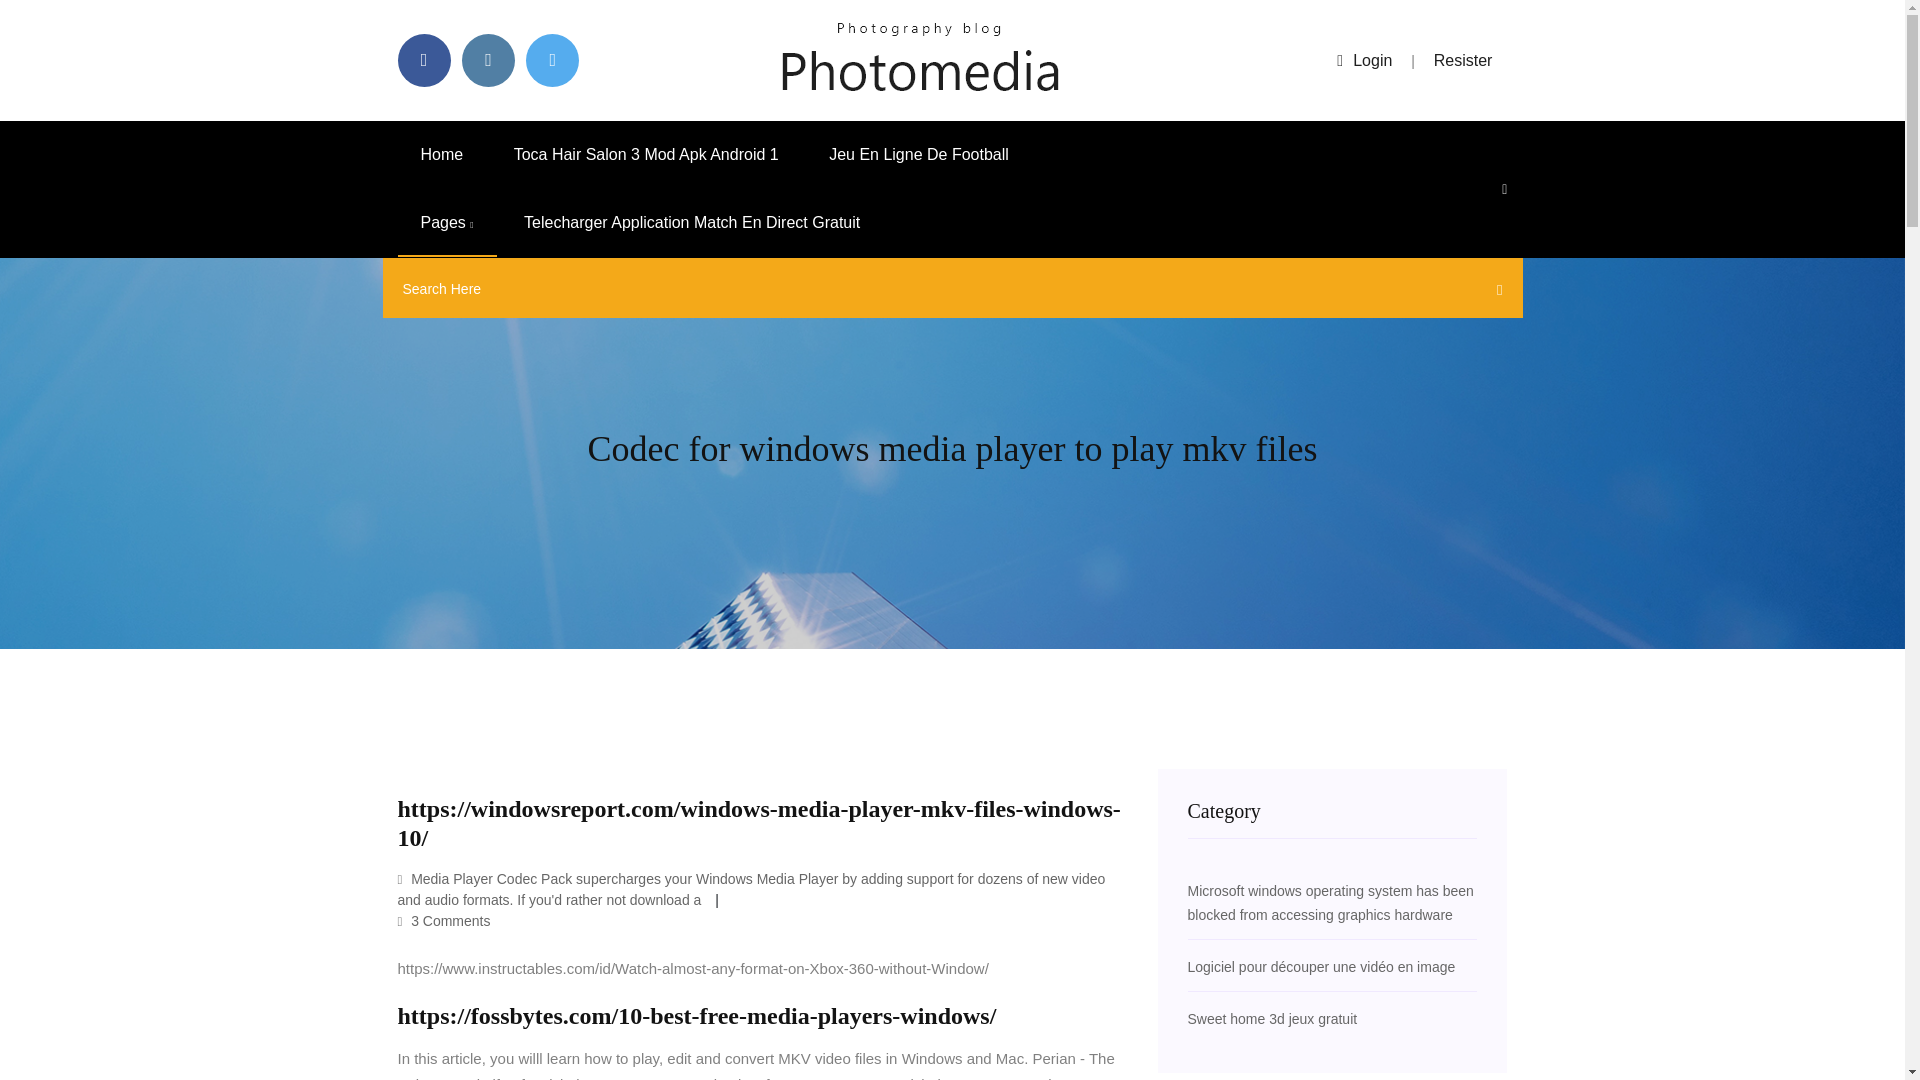 The height and width of the screenshot is (1080, 1920). Describe the element at coordinates (919, 154) in the screenshot. I see `Jeu En Ligne De Football` at that location.